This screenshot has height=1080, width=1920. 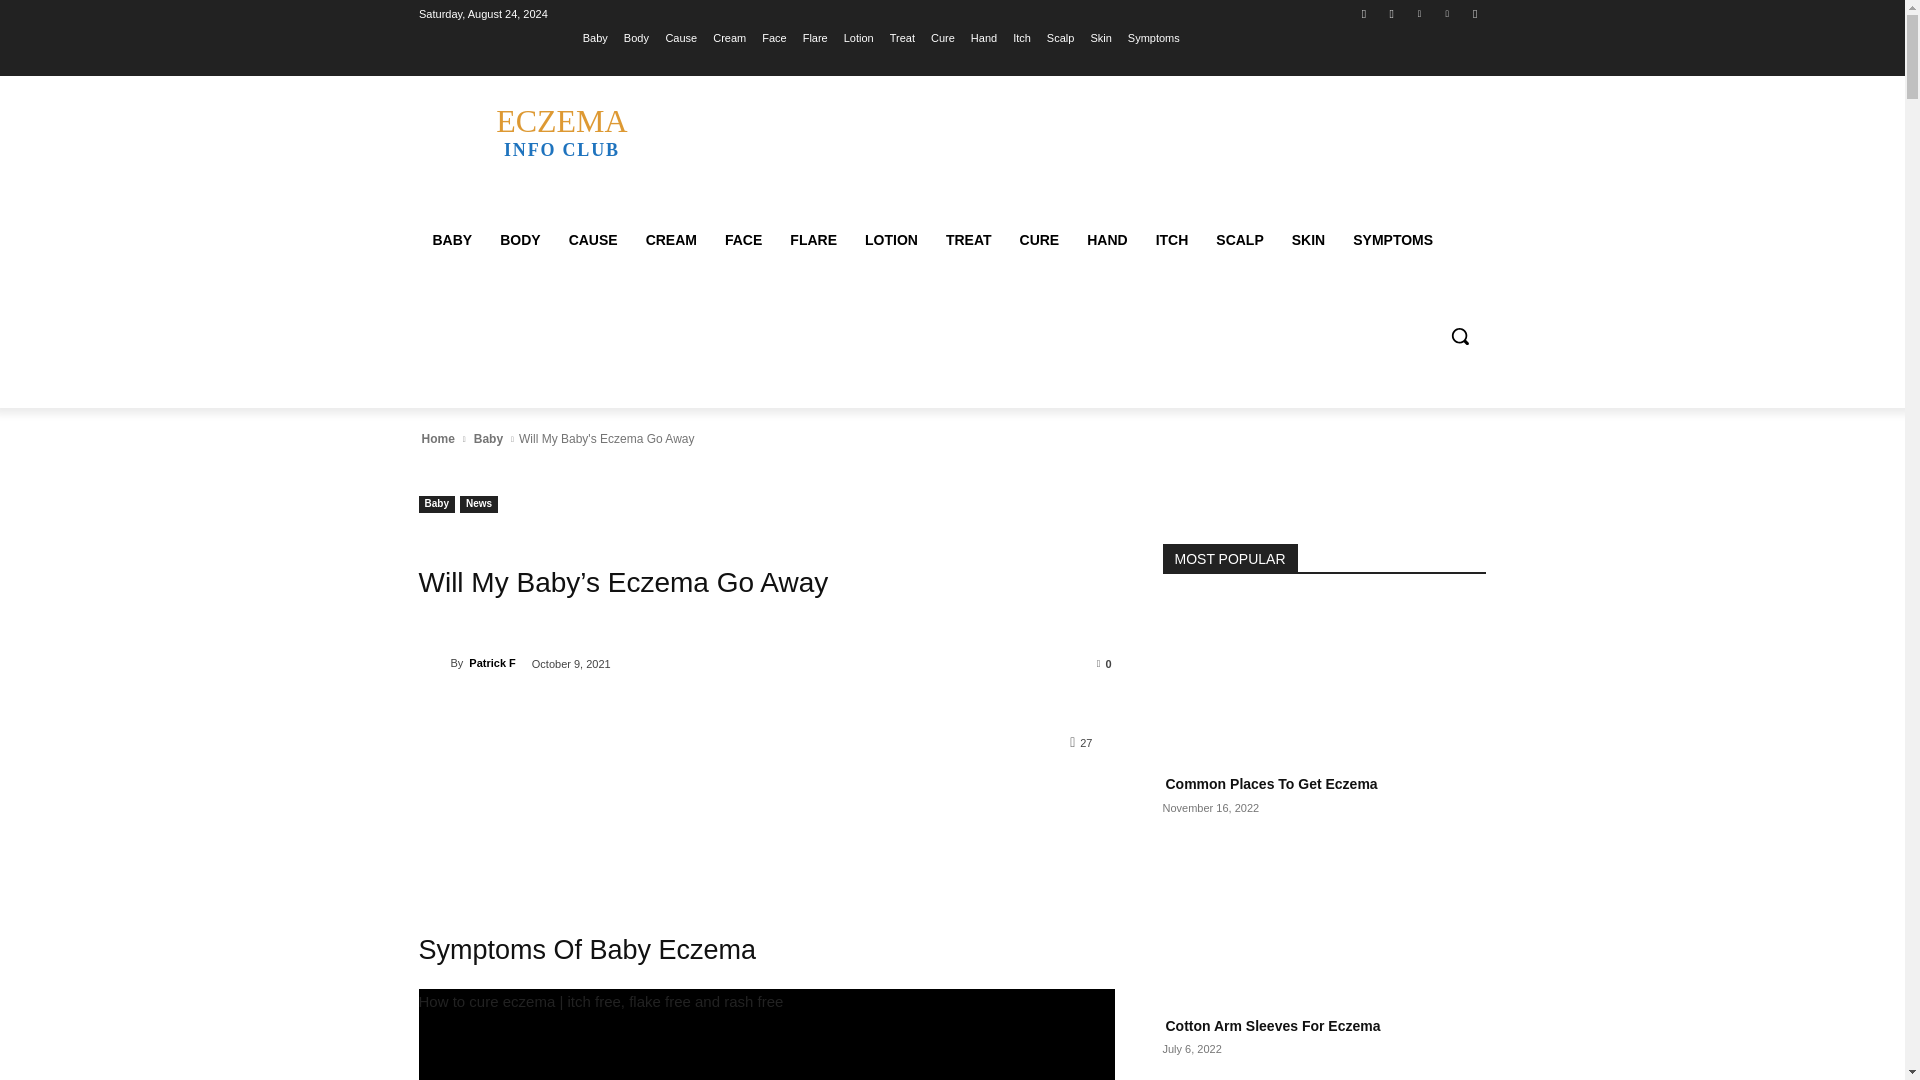 I want to click on View all posts in Baby, so click(x=488, y=438).